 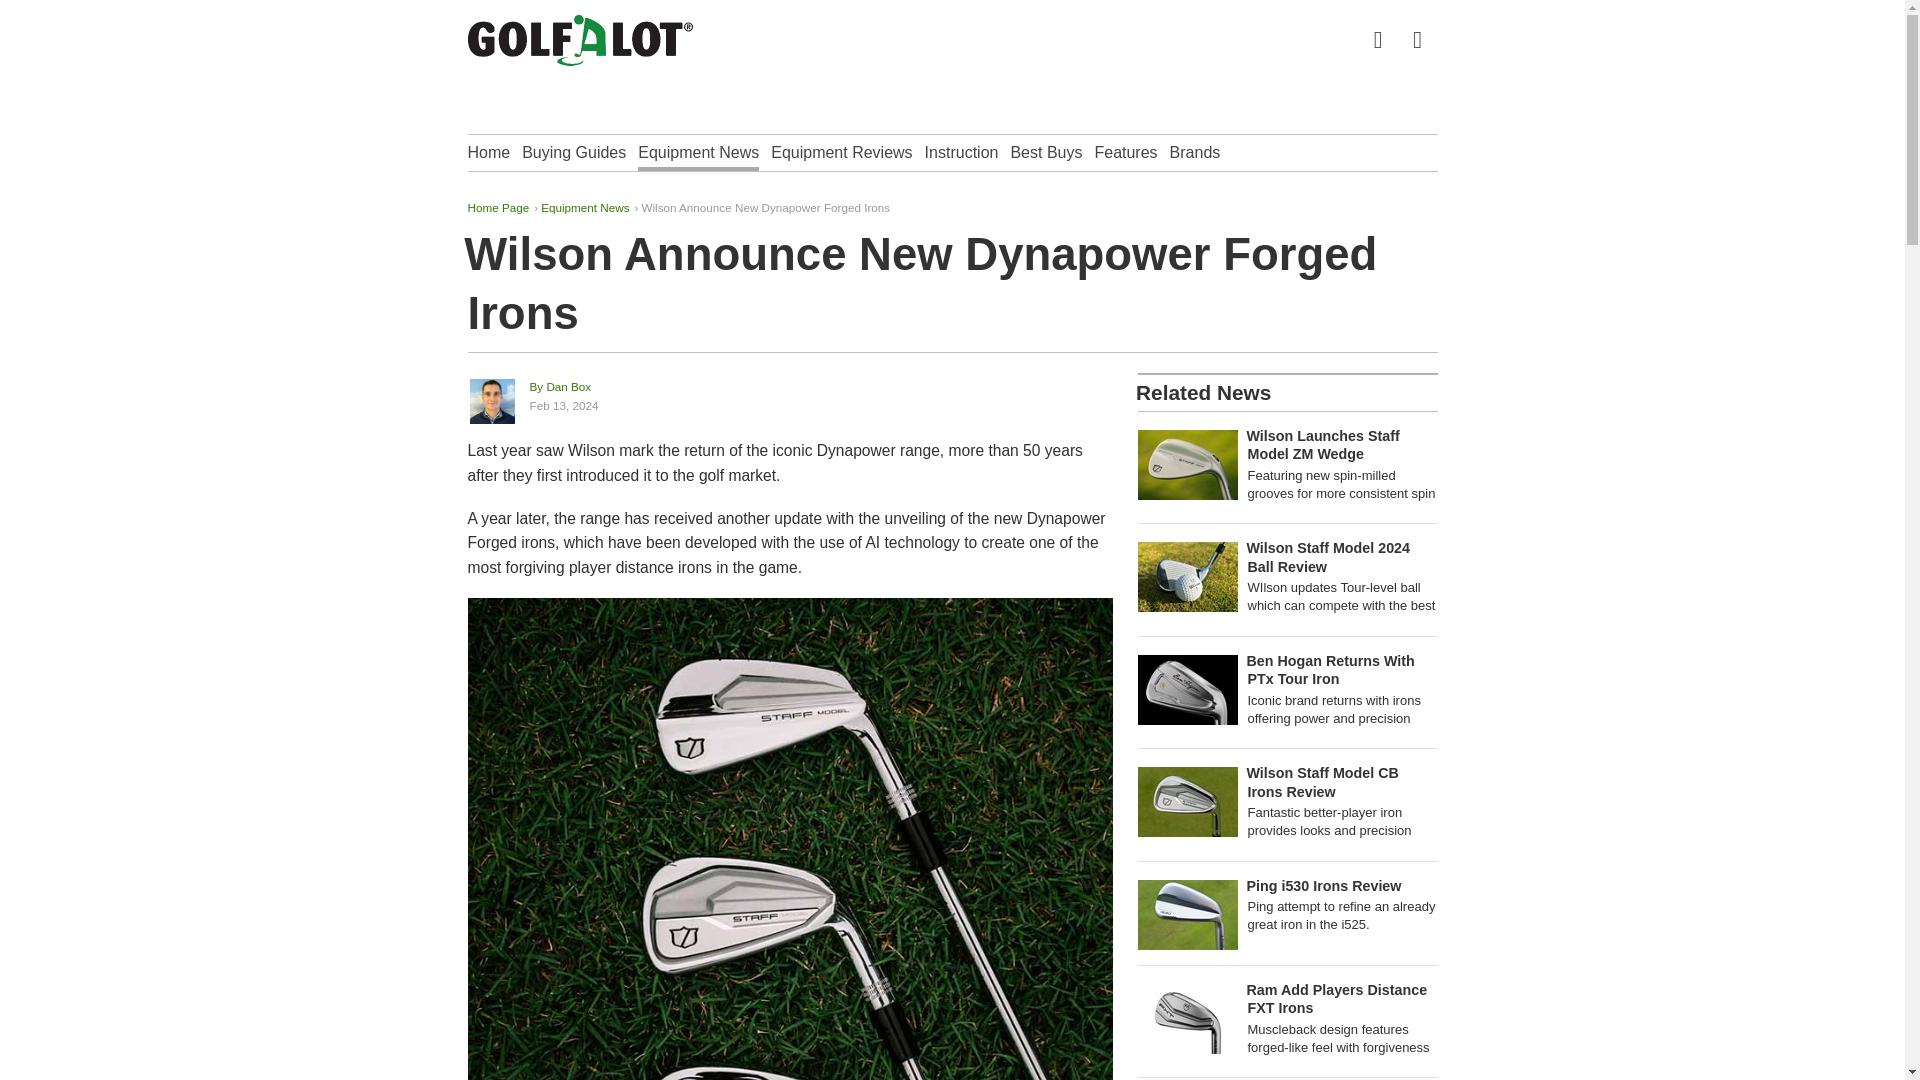 What do you see at coordinates (792, 396) in the screenshot?
I see `Equipment News` at bounding box center [792, 396].